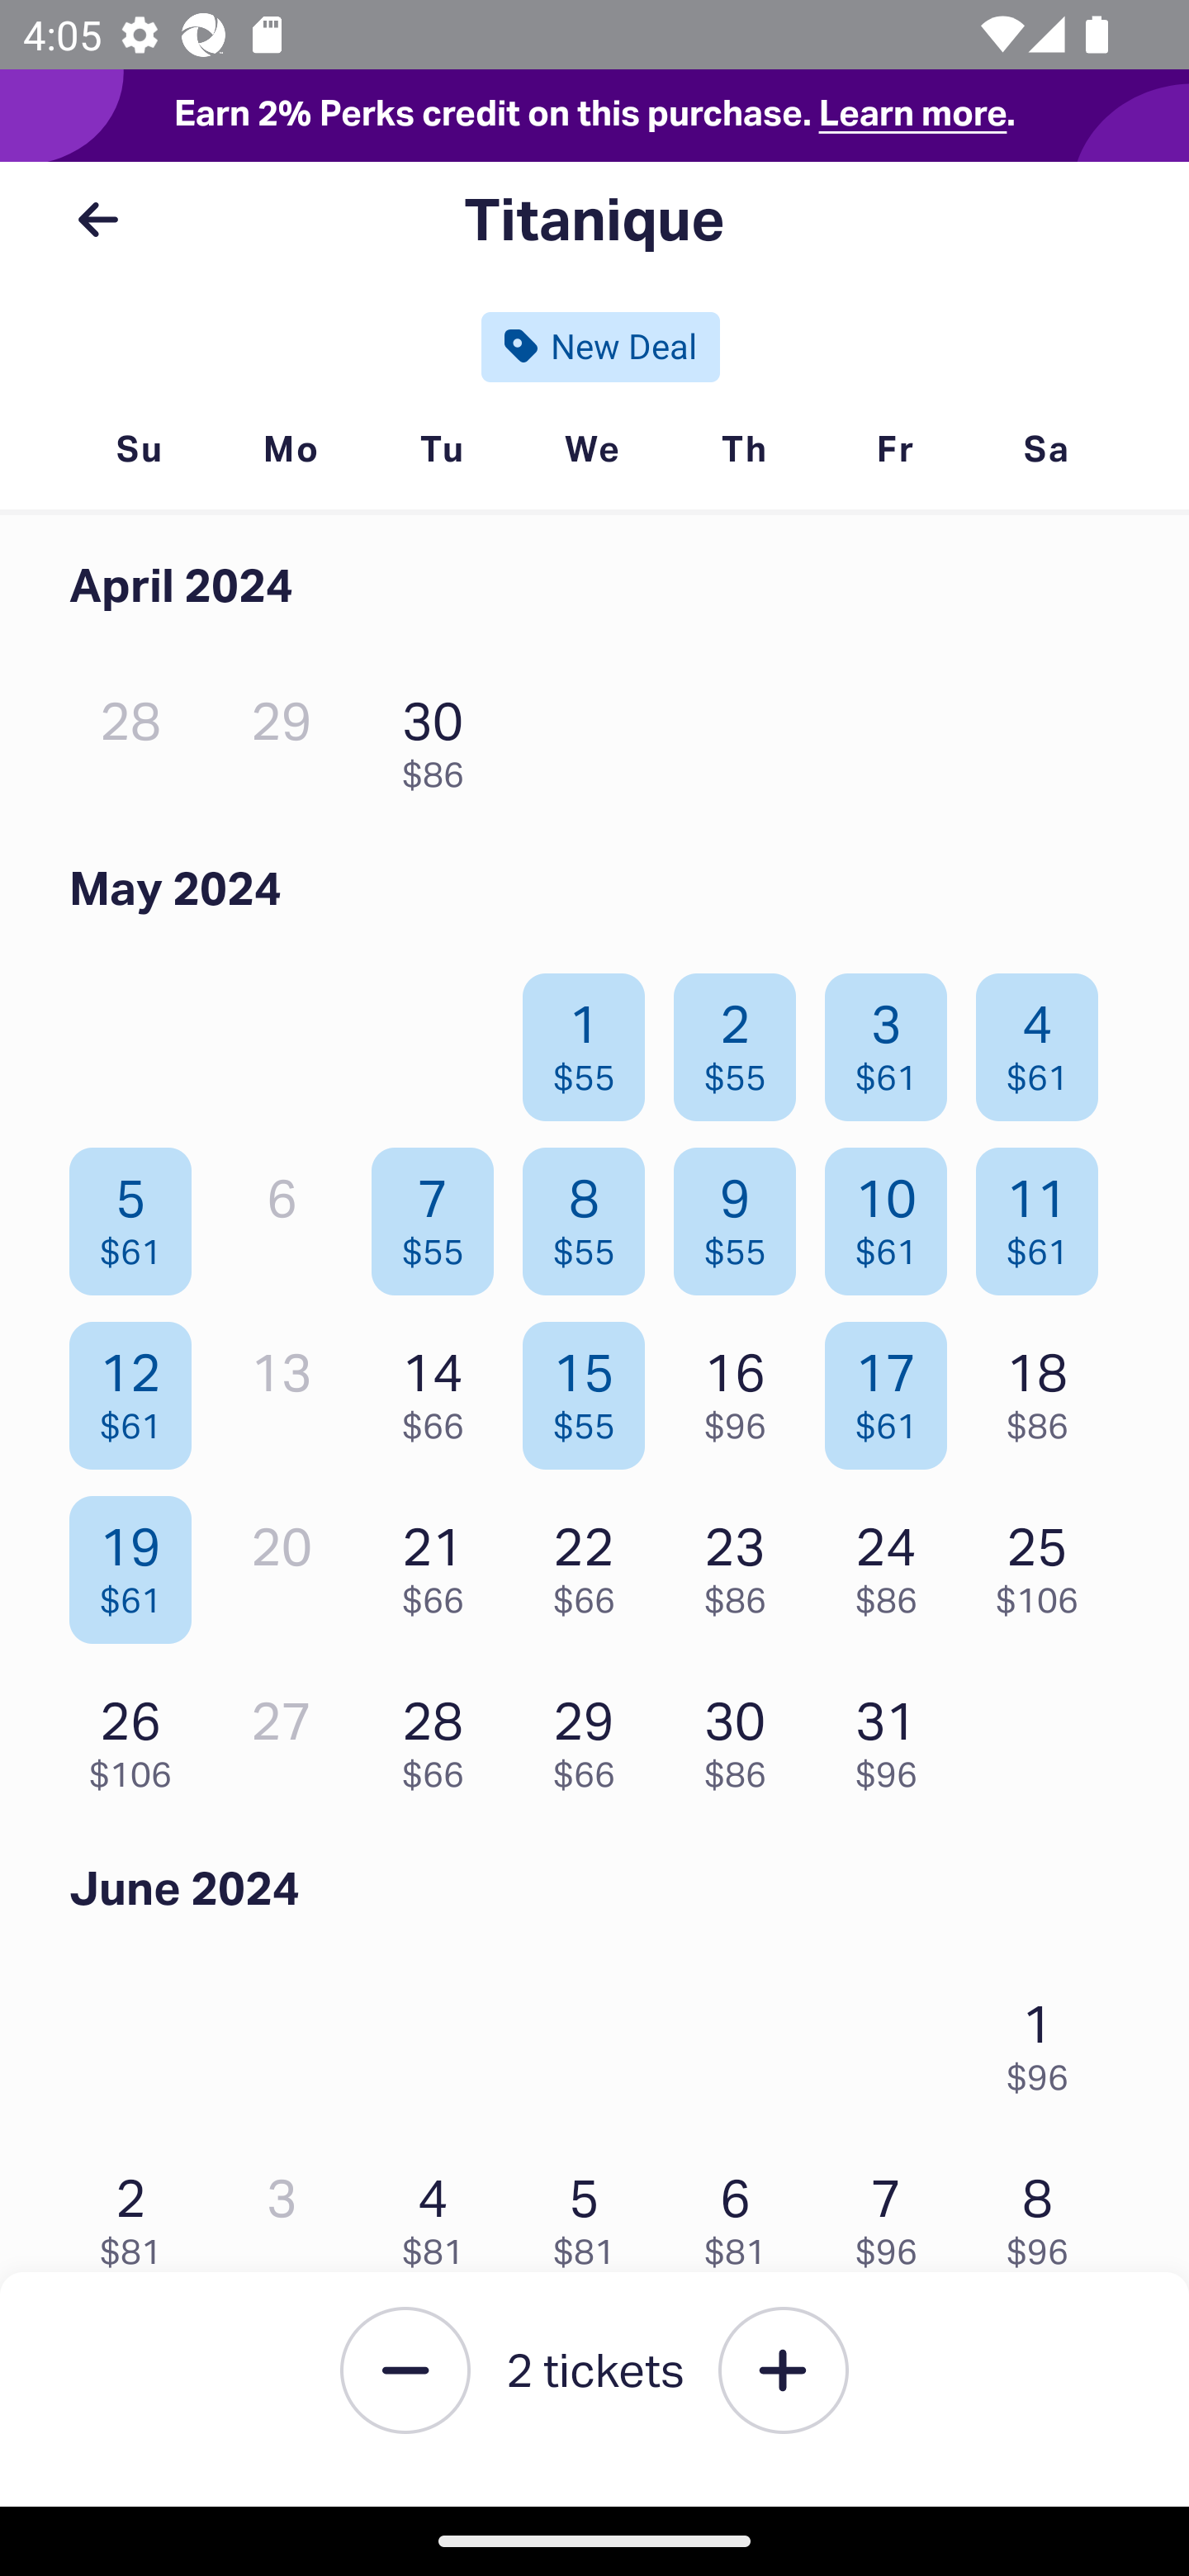  I want to click on 12 $61, so click(139, 1388).